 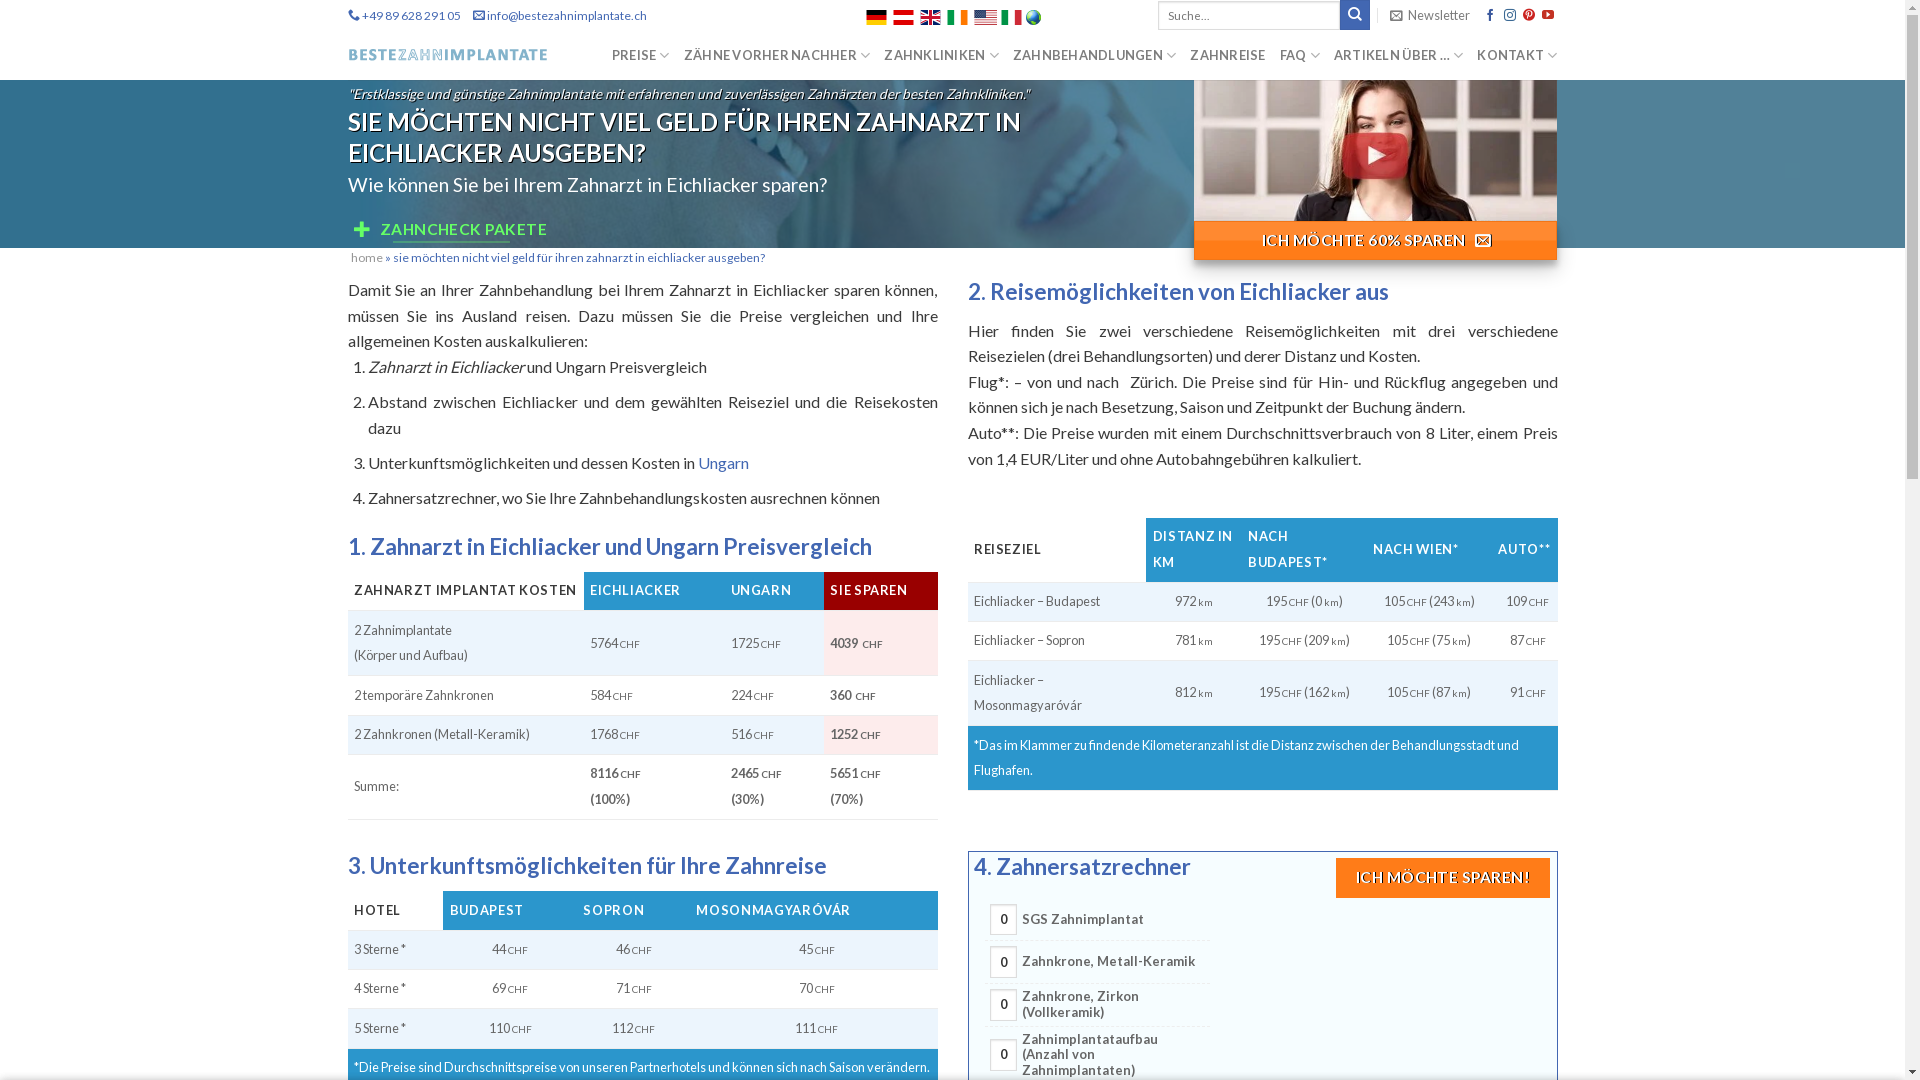 What do you see at coordinates (1548, 16) in the screenshot?
I see `Folge uns auf Youtube` at bounding box center [1548, 16].